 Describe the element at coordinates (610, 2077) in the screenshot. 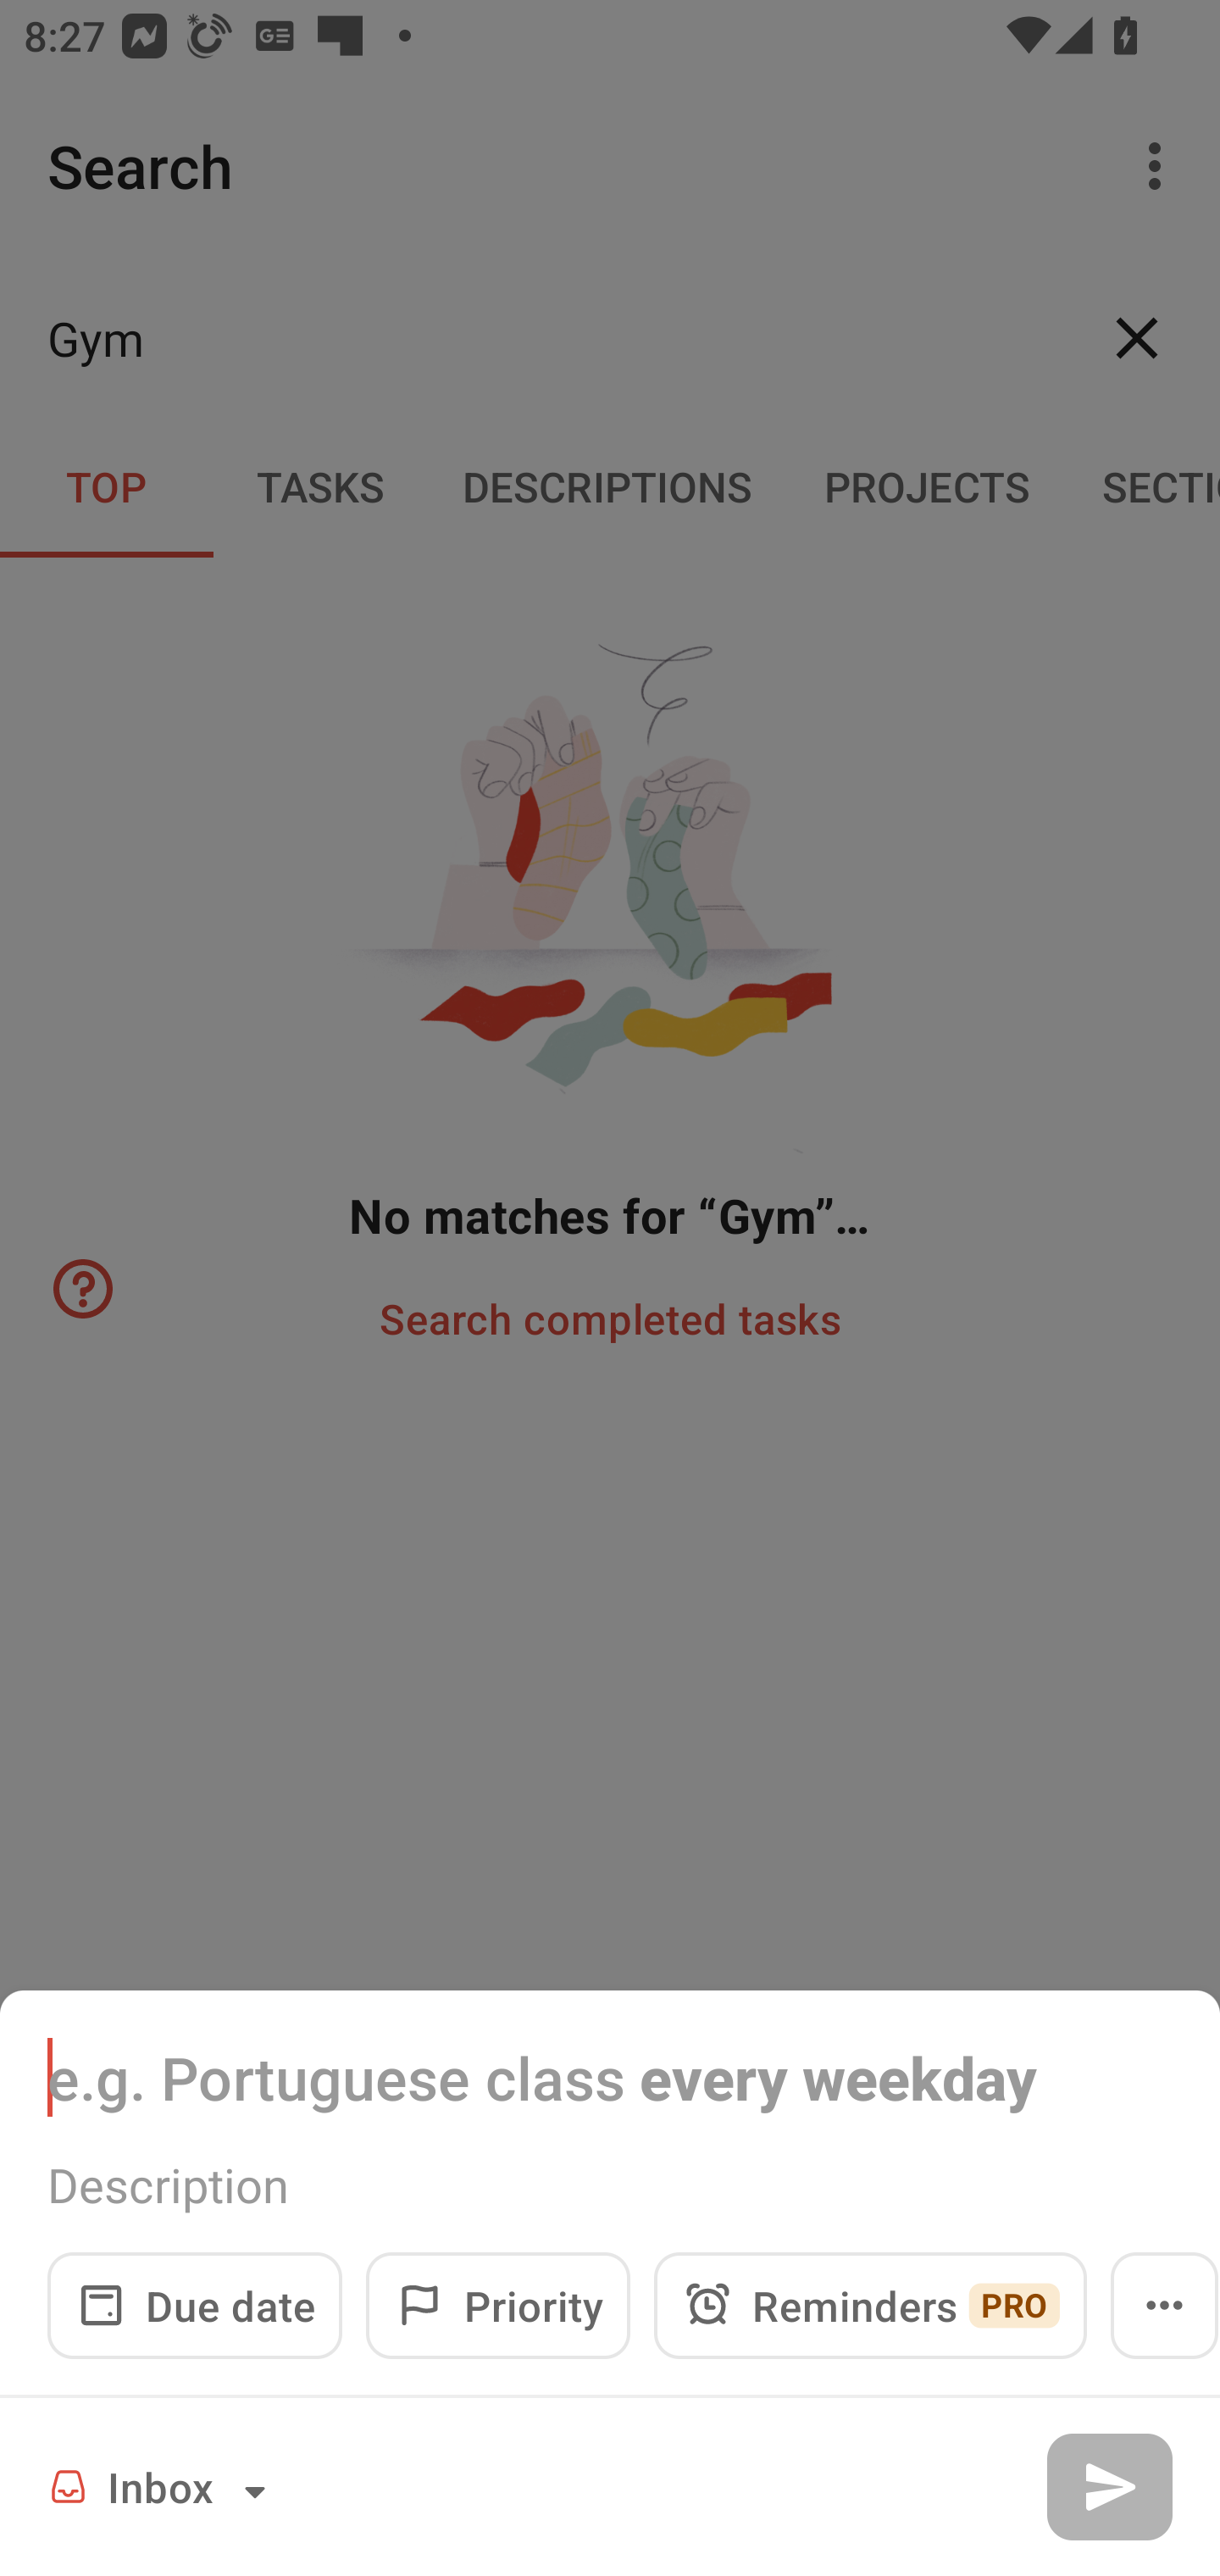

I see `e.g. Portuguese class every weekday` at that location.